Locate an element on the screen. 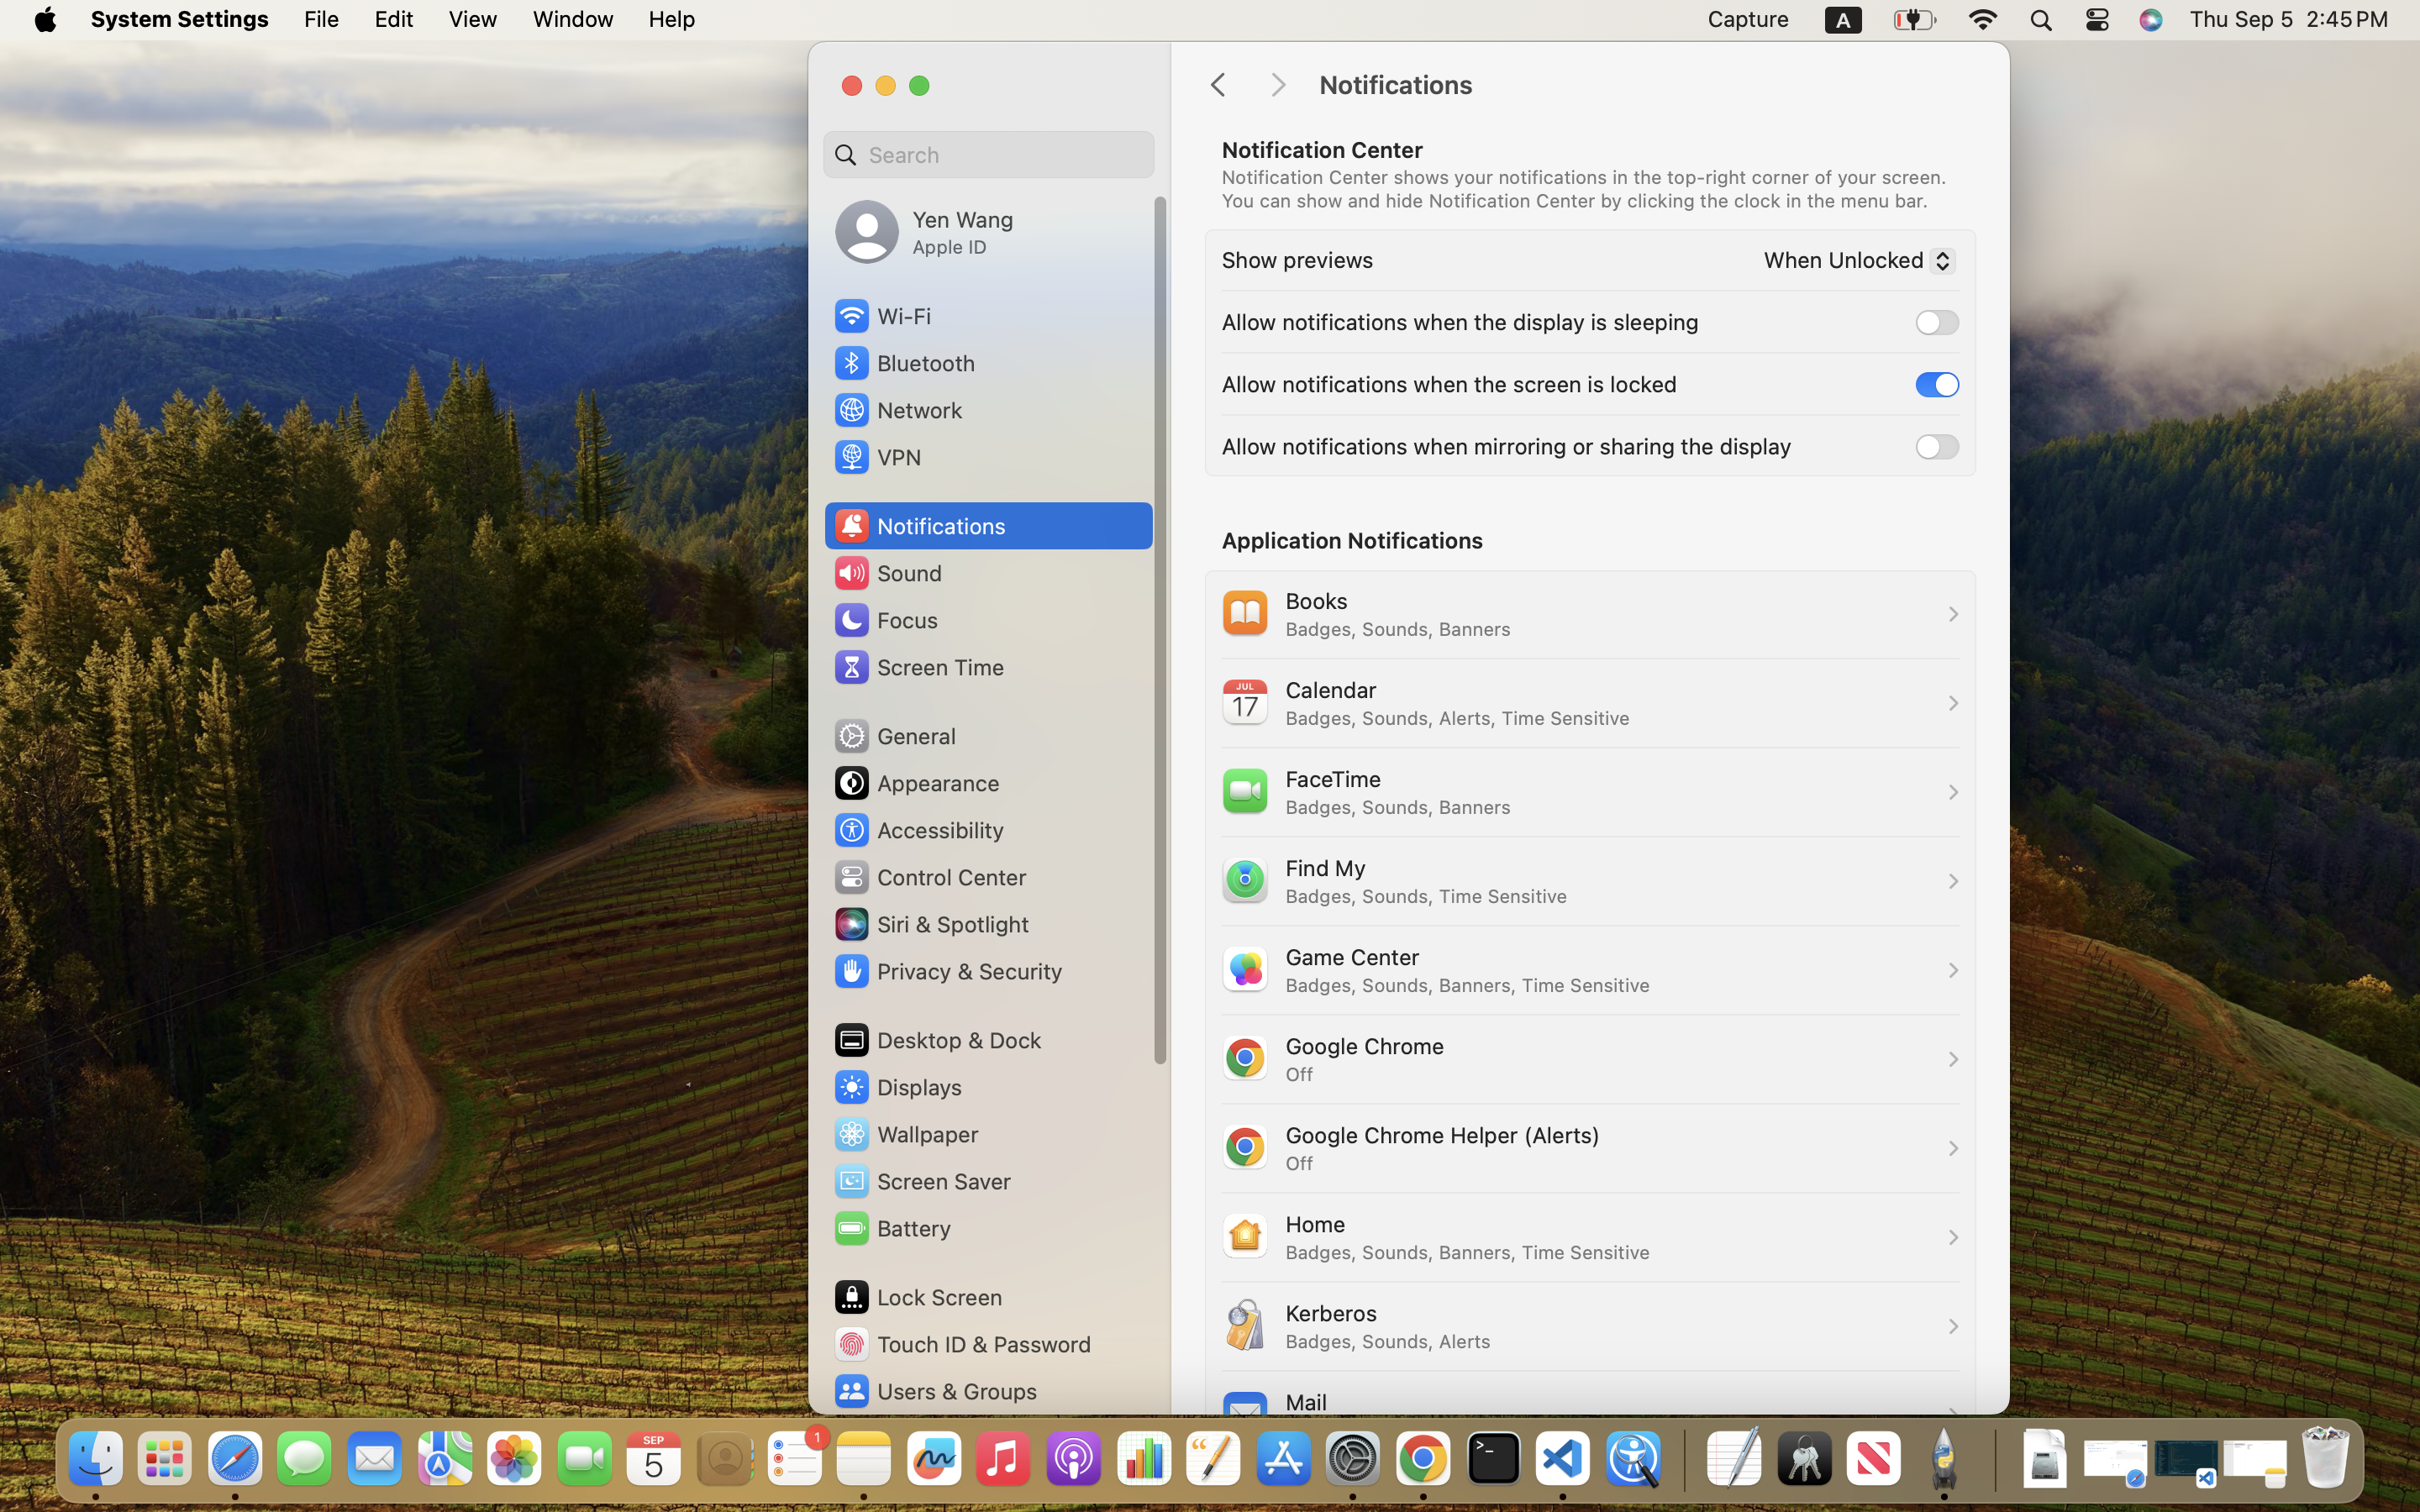  Control Center is located at coordinates (929, 877).